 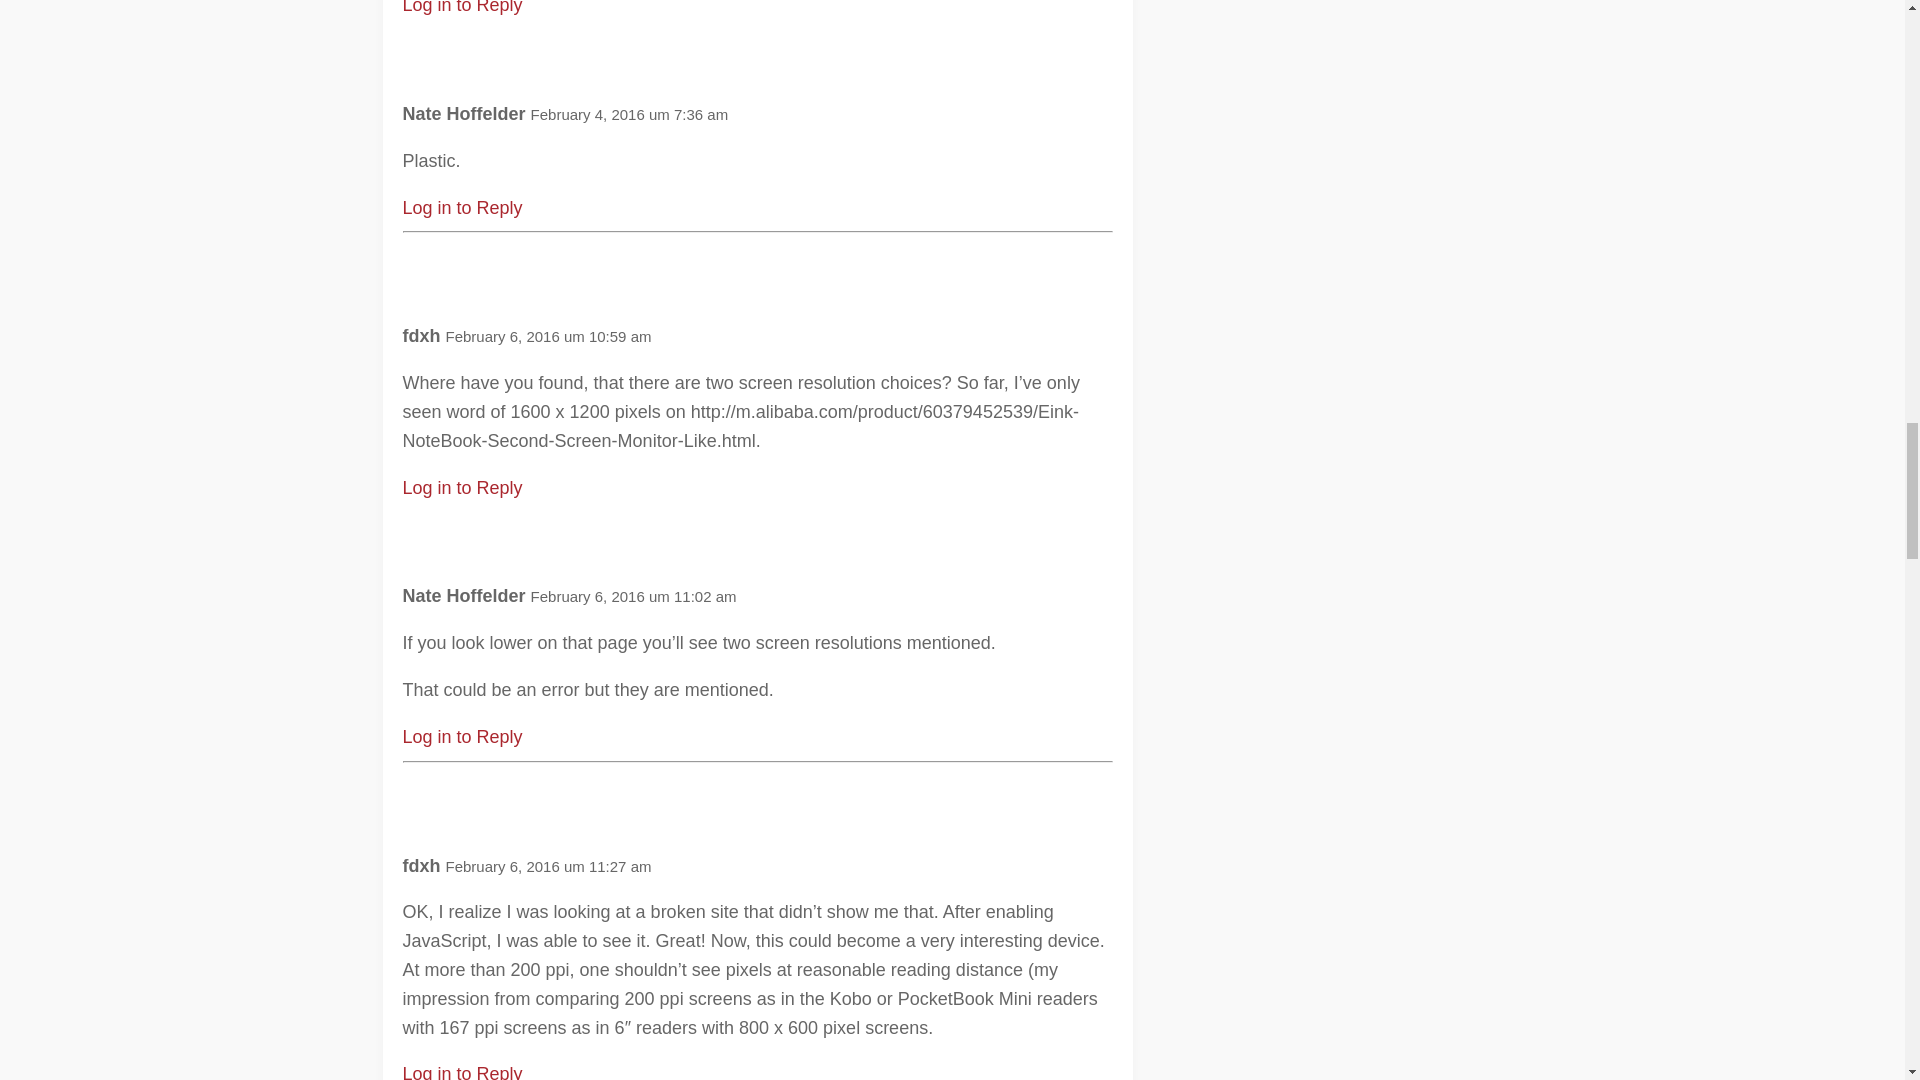 I want to click on Log in to Reply, so click(x=462, y=488).